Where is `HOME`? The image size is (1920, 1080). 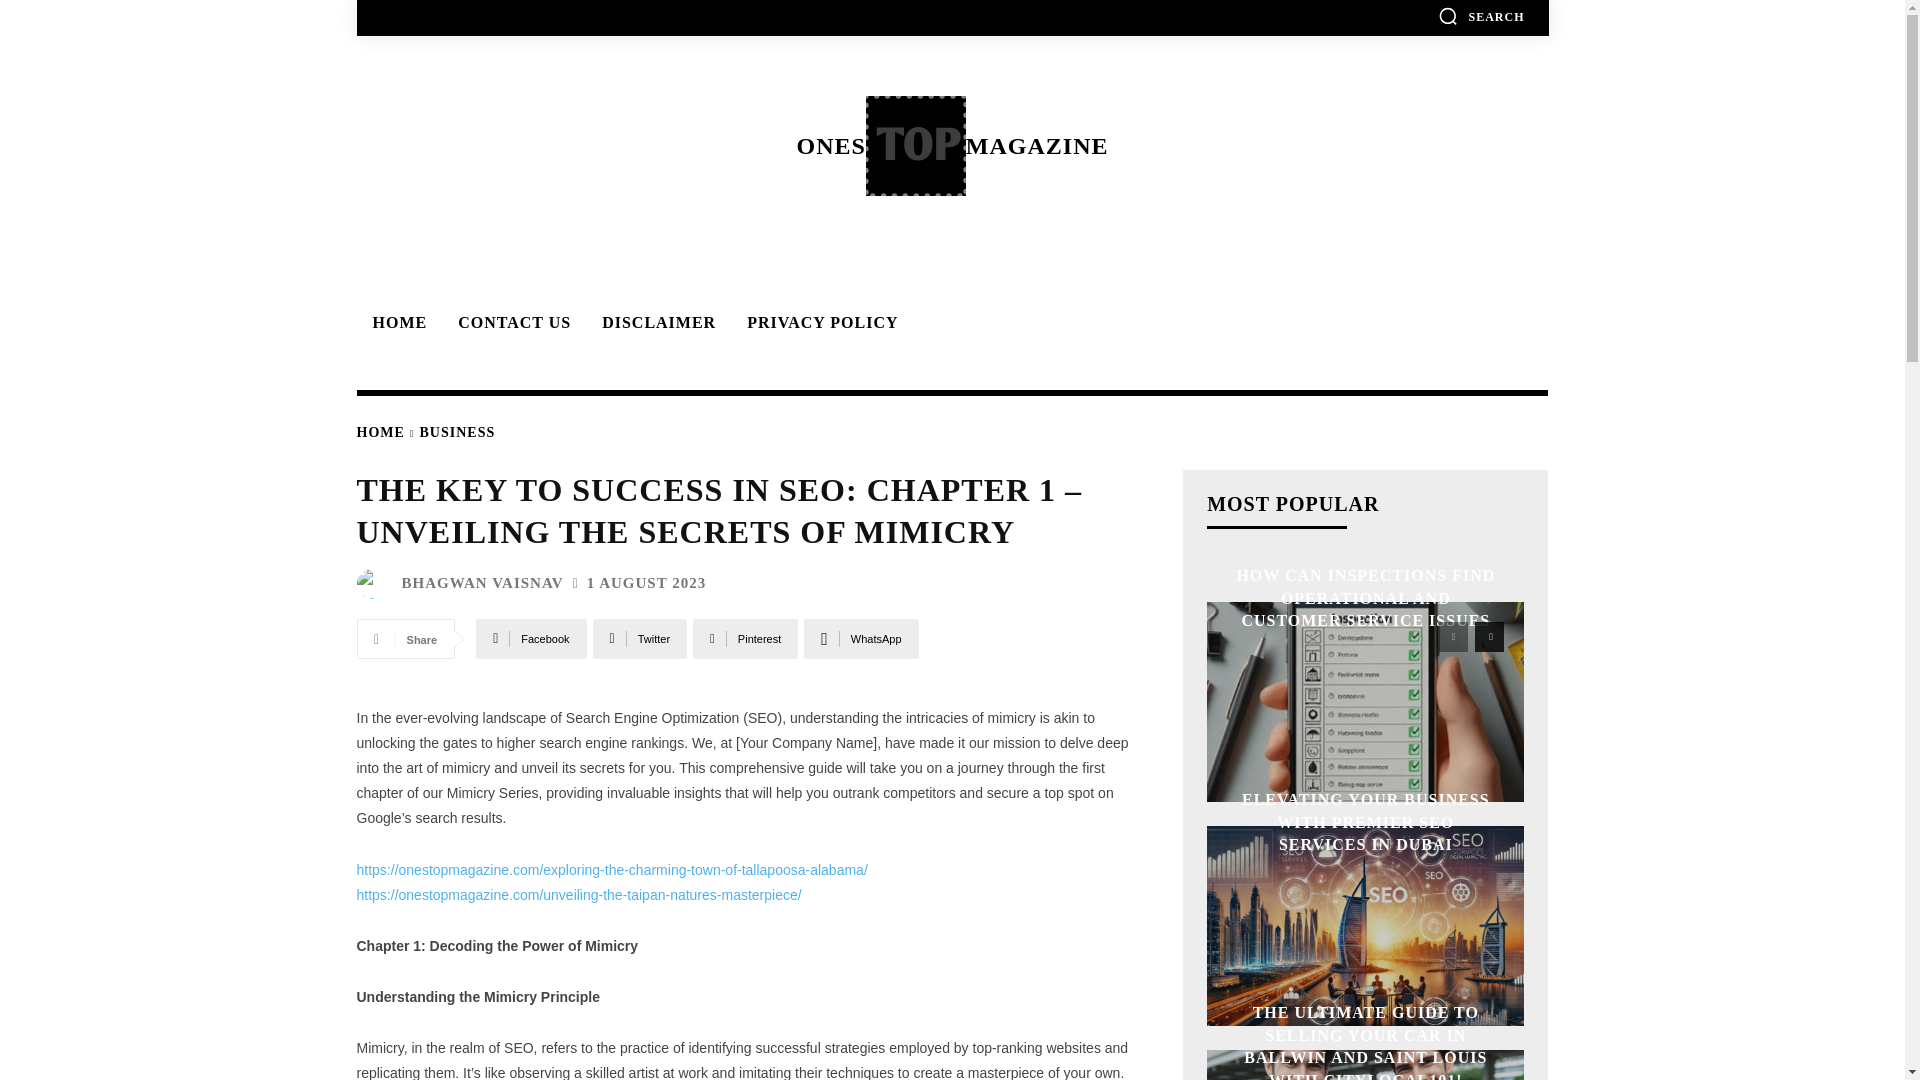 HOME is located at coordinates (379, 432).